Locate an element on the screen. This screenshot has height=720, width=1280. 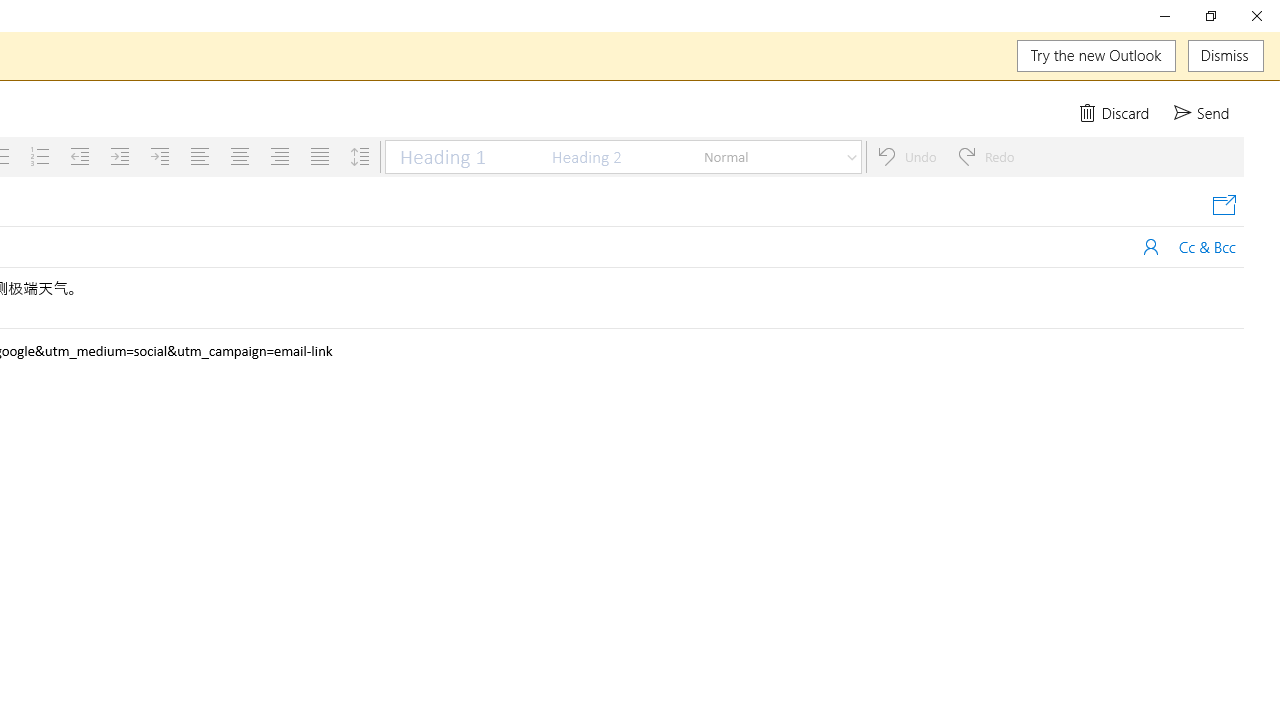
Redo is located at coordinates (986, 156).